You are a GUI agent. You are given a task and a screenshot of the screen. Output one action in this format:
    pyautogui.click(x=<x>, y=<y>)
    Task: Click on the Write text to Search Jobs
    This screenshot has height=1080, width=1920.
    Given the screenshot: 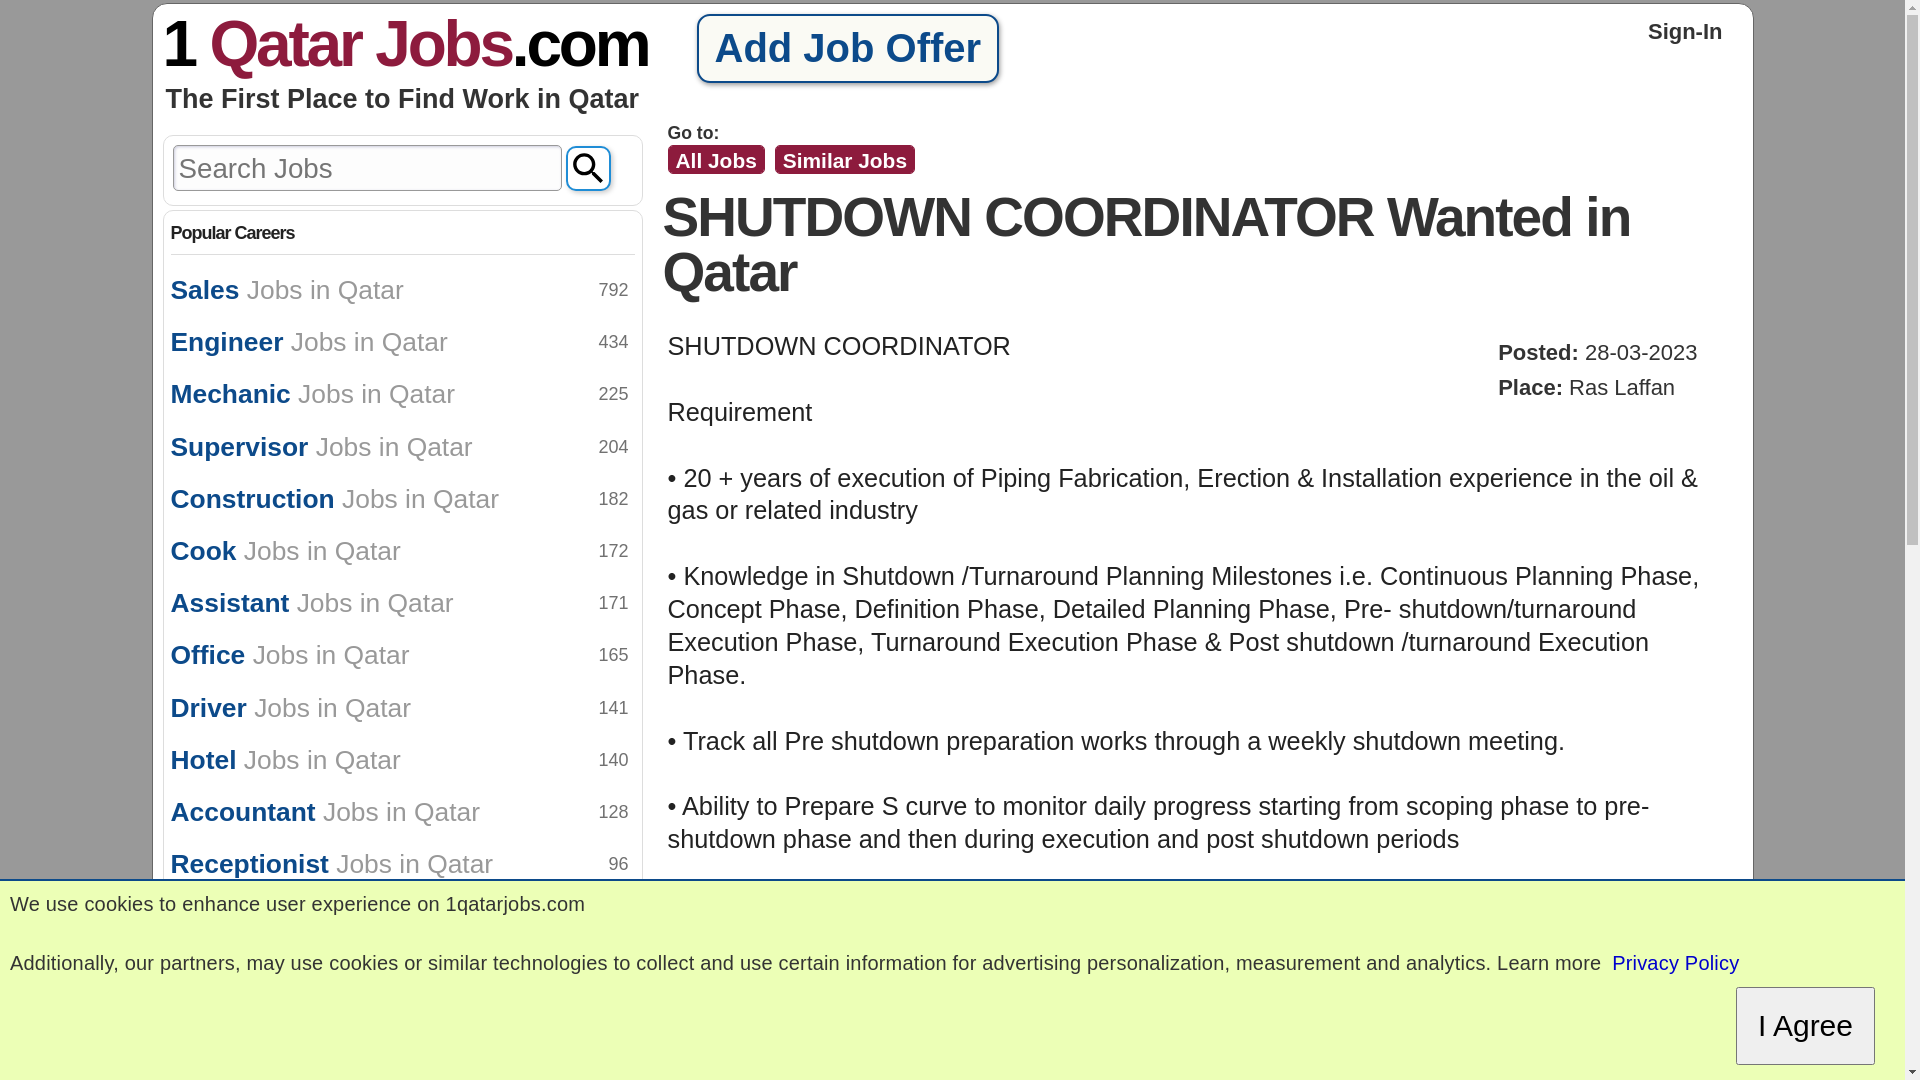 What is the action you would take?
    pyautogui.click(x=367, y=168)
    